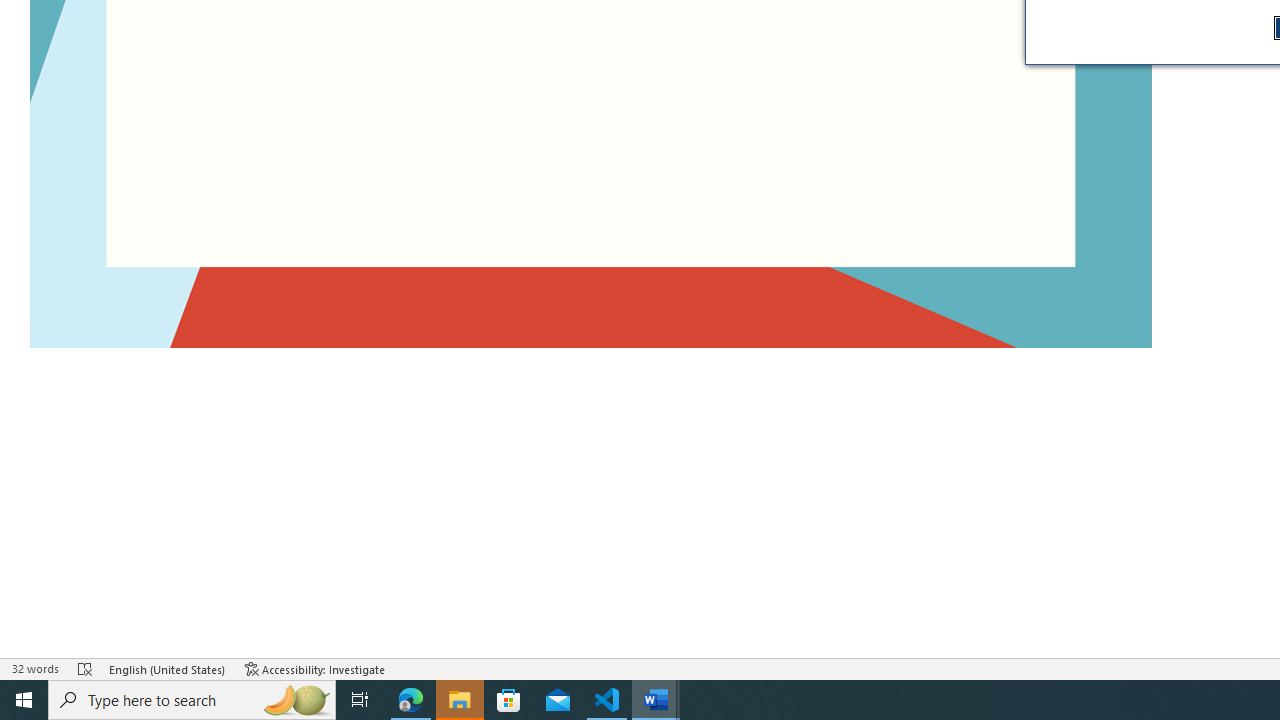 The width and height of the screenshot is (1280, 720). Describe the element at coordinates (34, 668) in the screenshot. I see `Word Count 32 words` at that location.